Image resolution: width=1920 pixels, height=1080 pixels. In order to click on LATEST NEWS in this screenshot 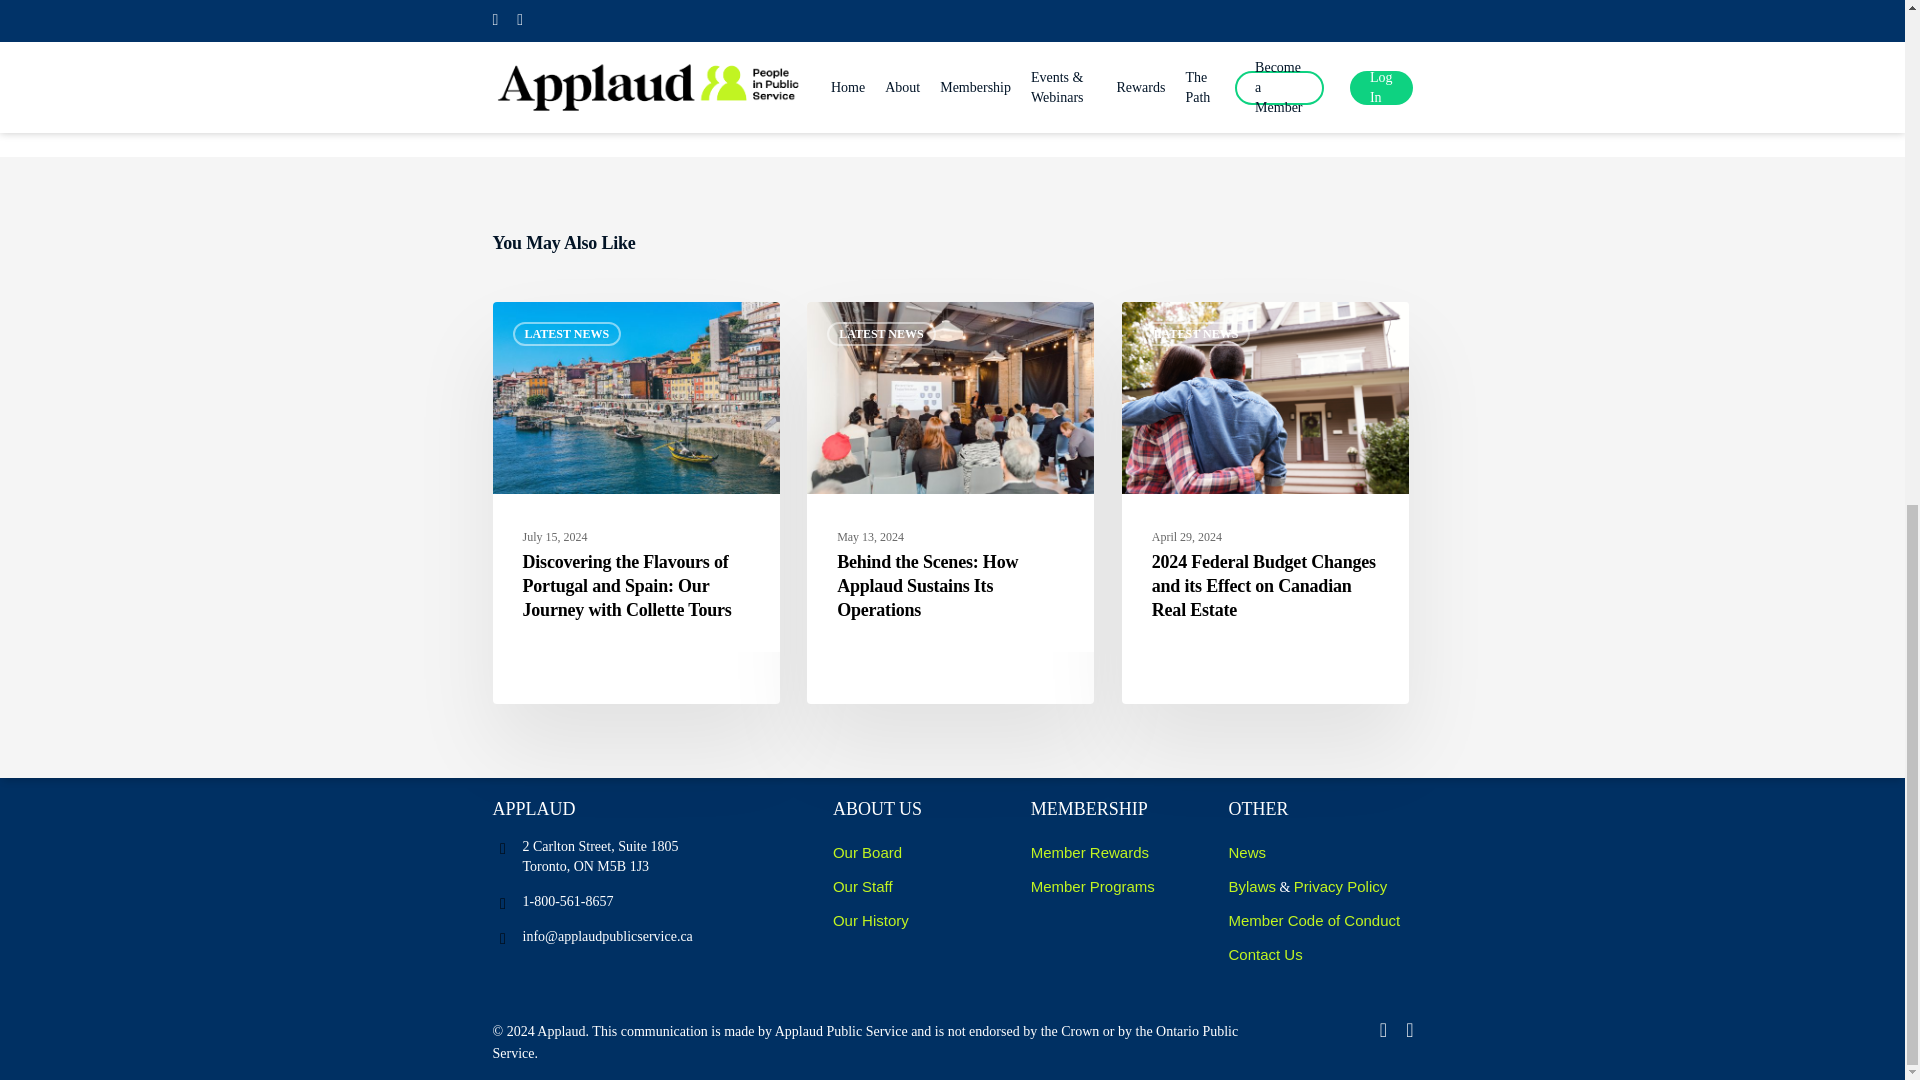, I will do `click(818, 23)`.